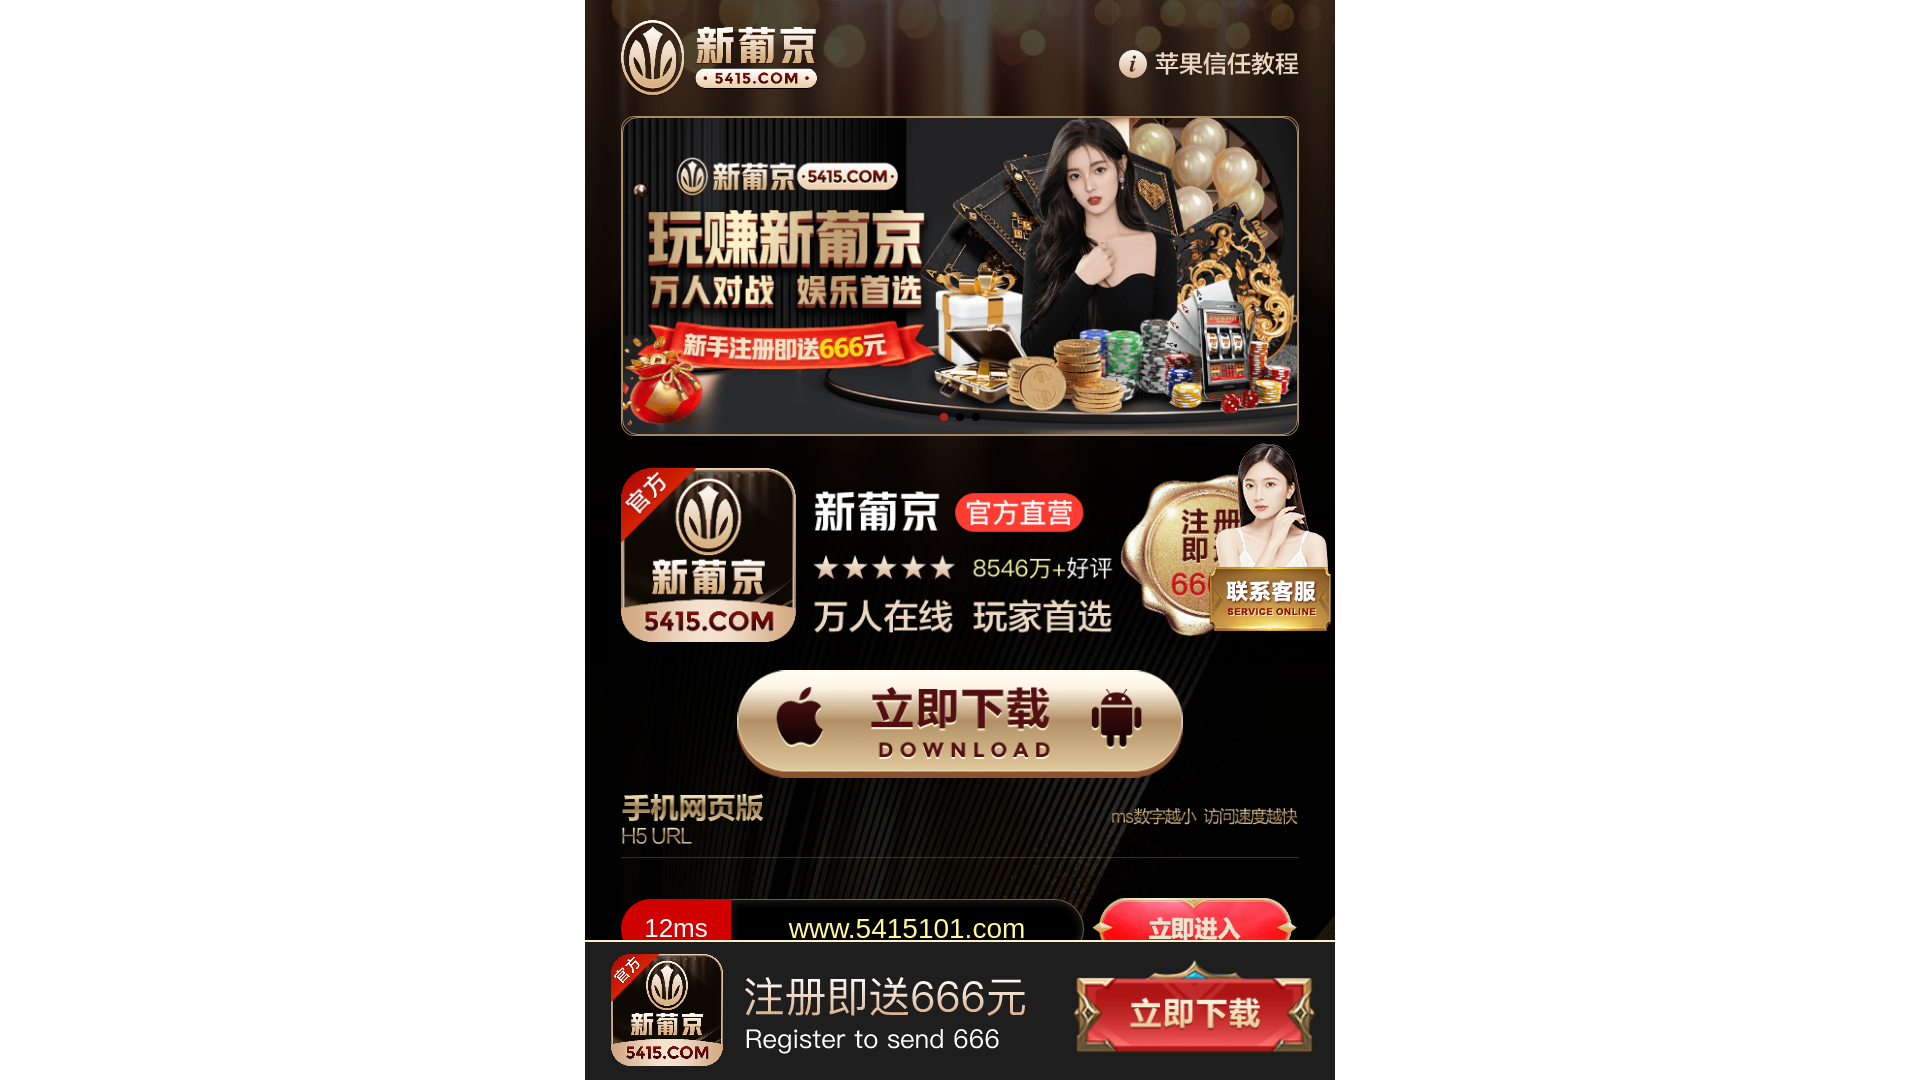 This screenshot has width=1920, height=1080. What do you see at coordinates (960, 1023) in the screenshot?
I see `17ms
www.5415102.com` at bounding box center [960, 1023].